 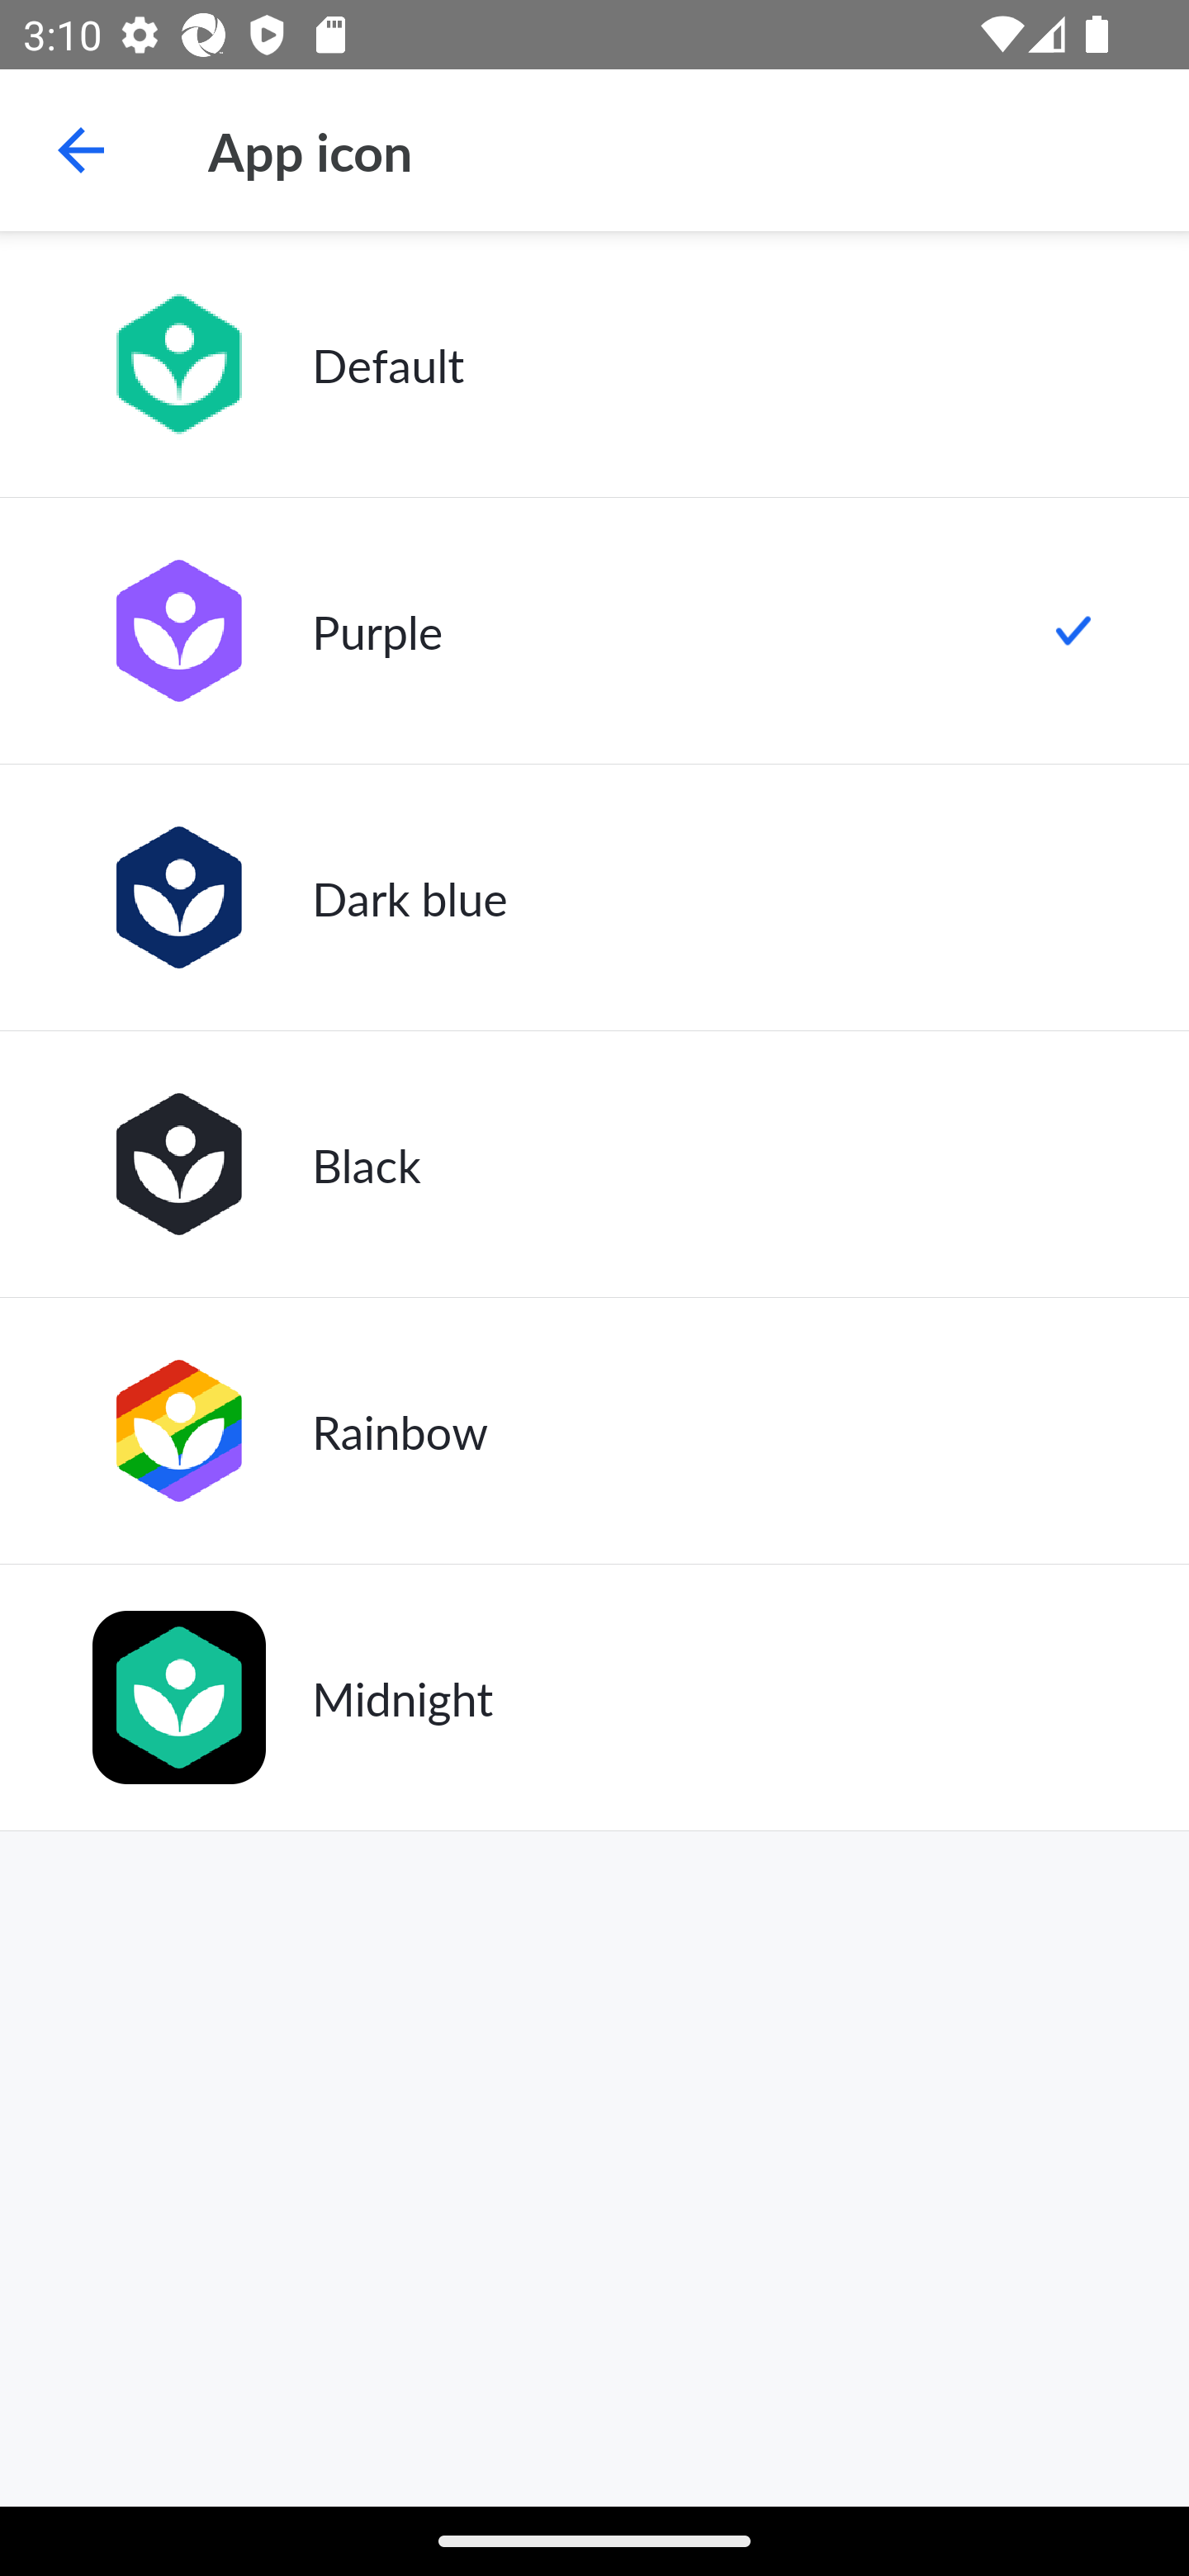 I want to click on Dark blue, so click(x=594, y=897).